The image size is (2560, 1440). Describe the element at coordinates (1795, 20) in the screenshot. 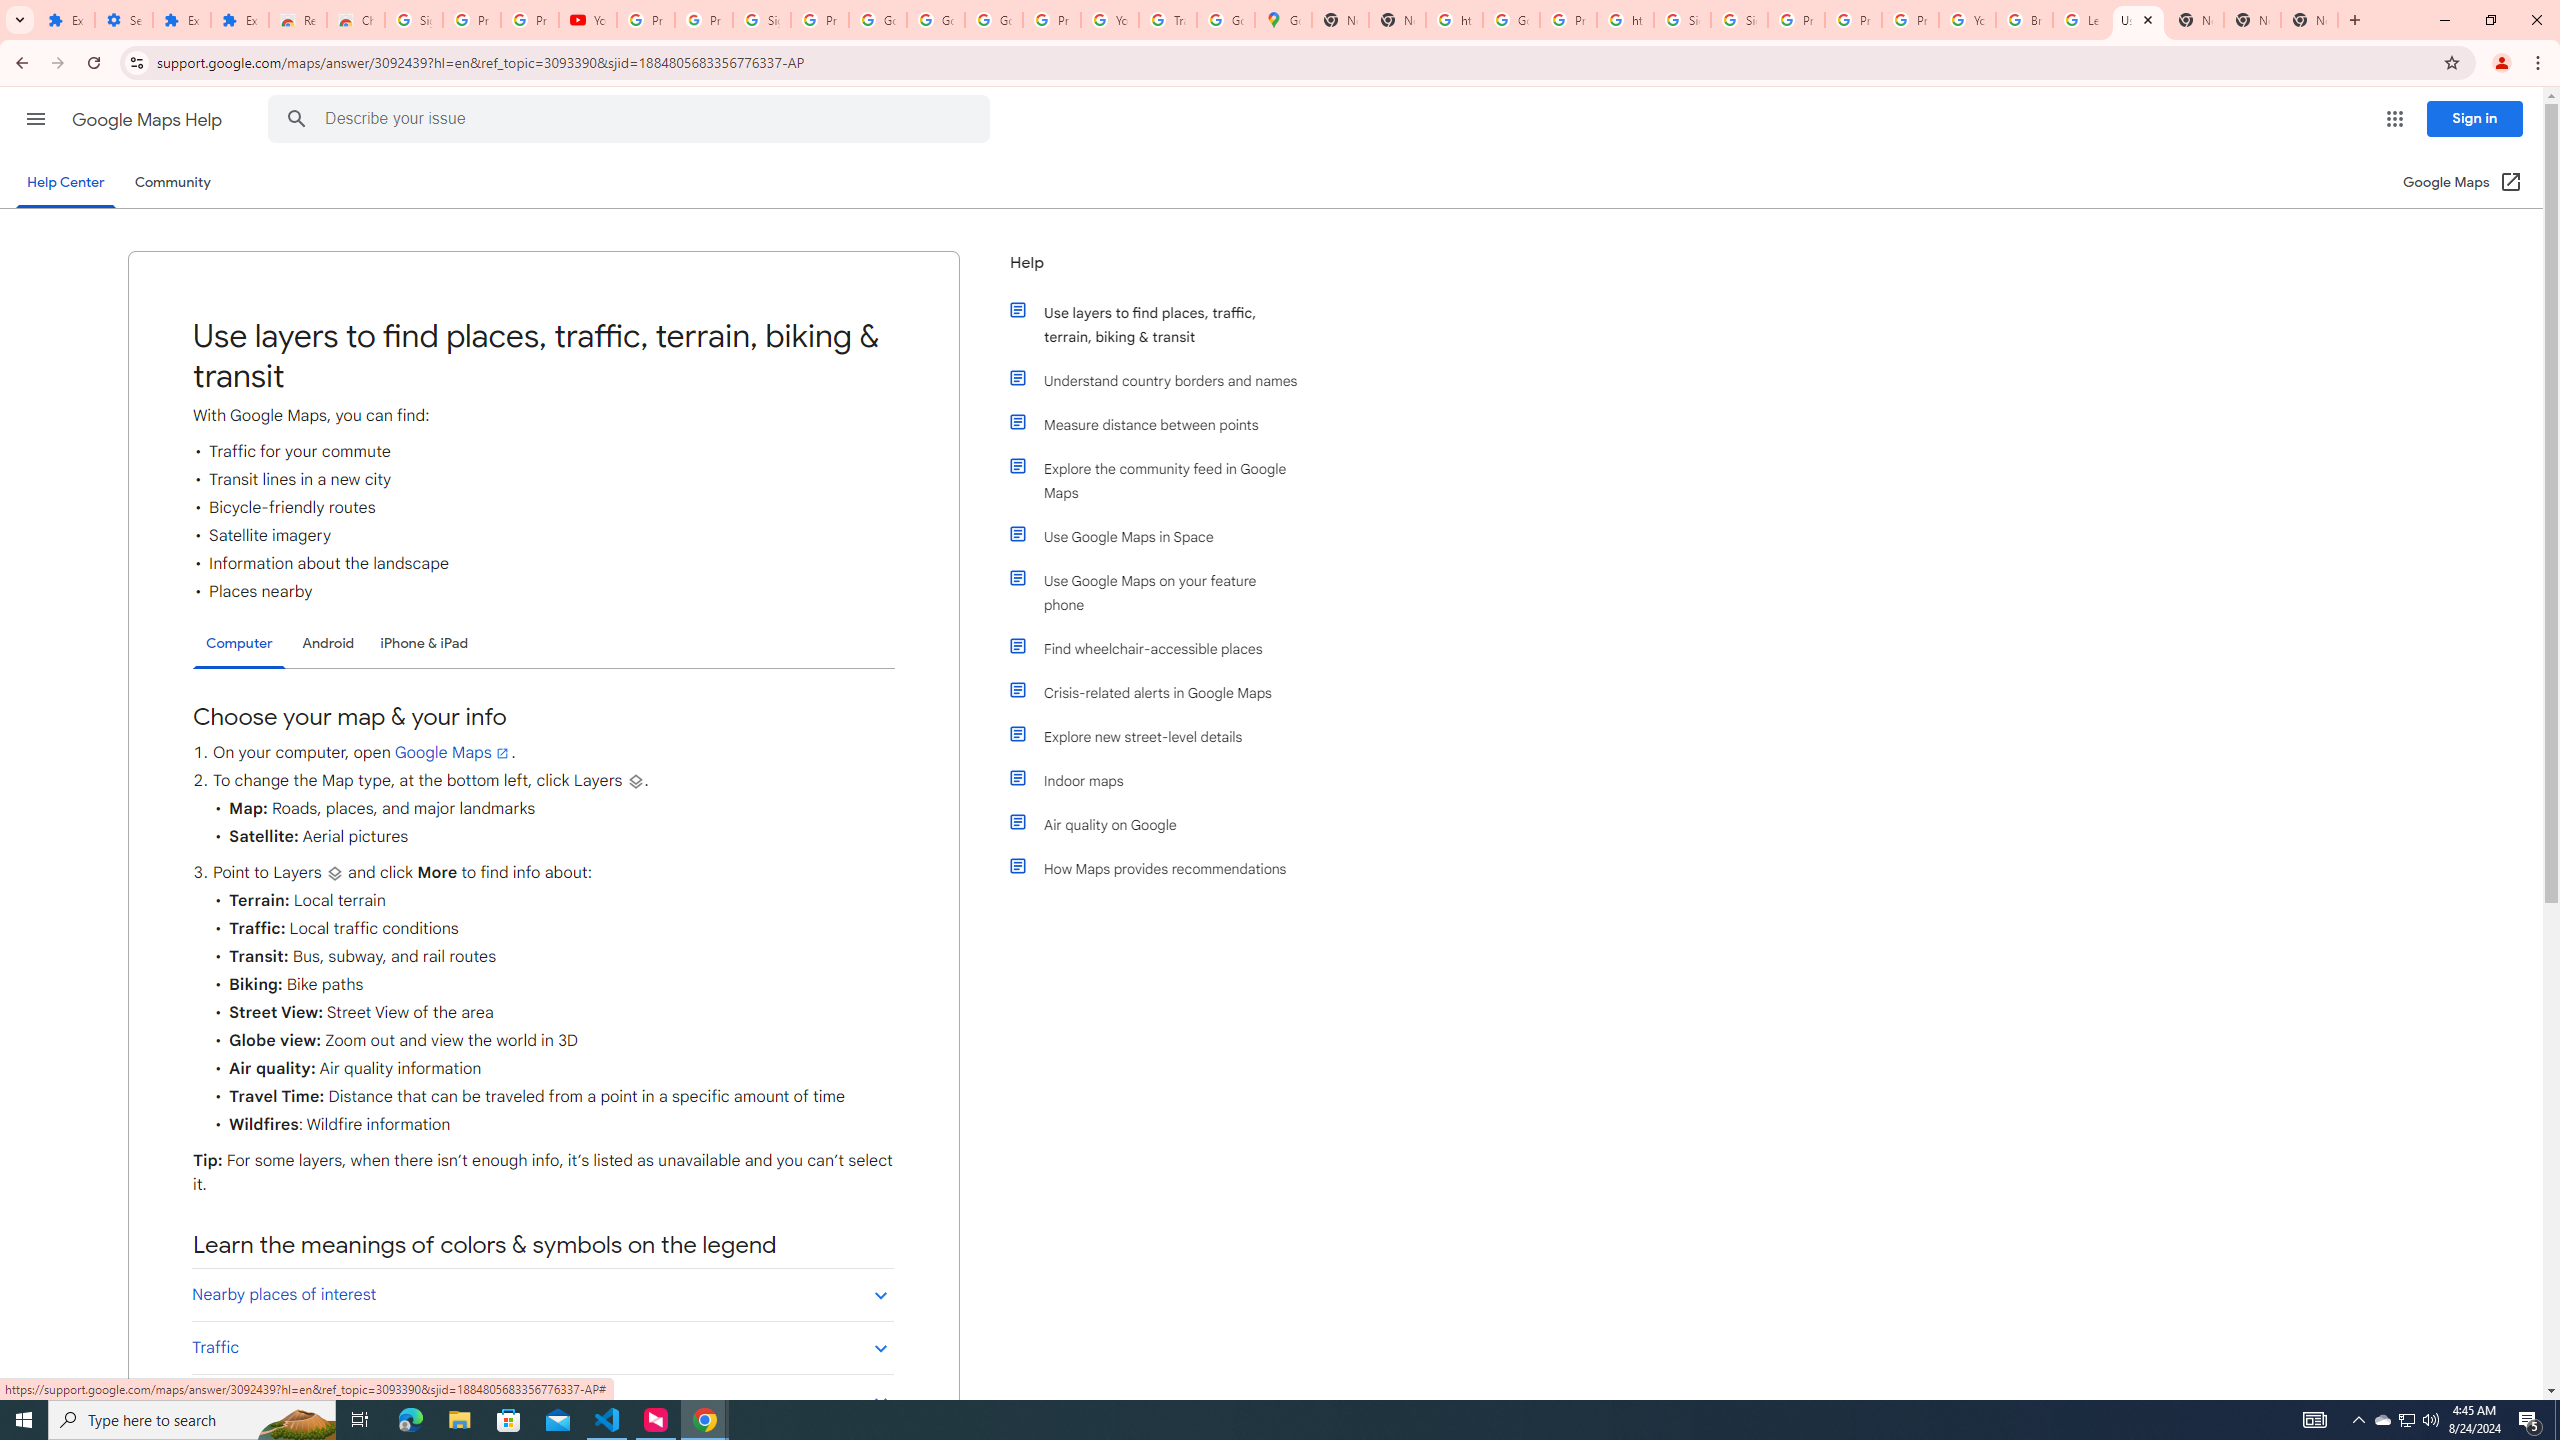

I see `Privacy Help Center - Policies Help` at that location.